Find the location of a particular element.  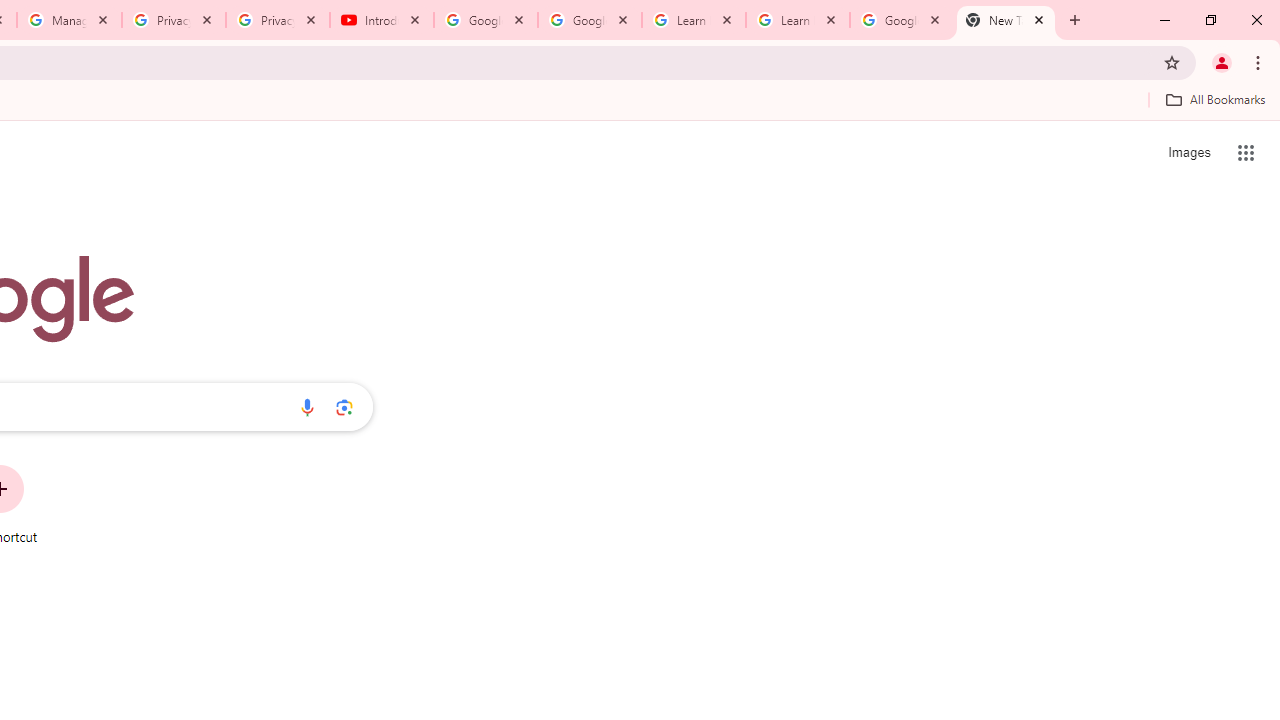

Search by voice is located at coordinates (307, 407).